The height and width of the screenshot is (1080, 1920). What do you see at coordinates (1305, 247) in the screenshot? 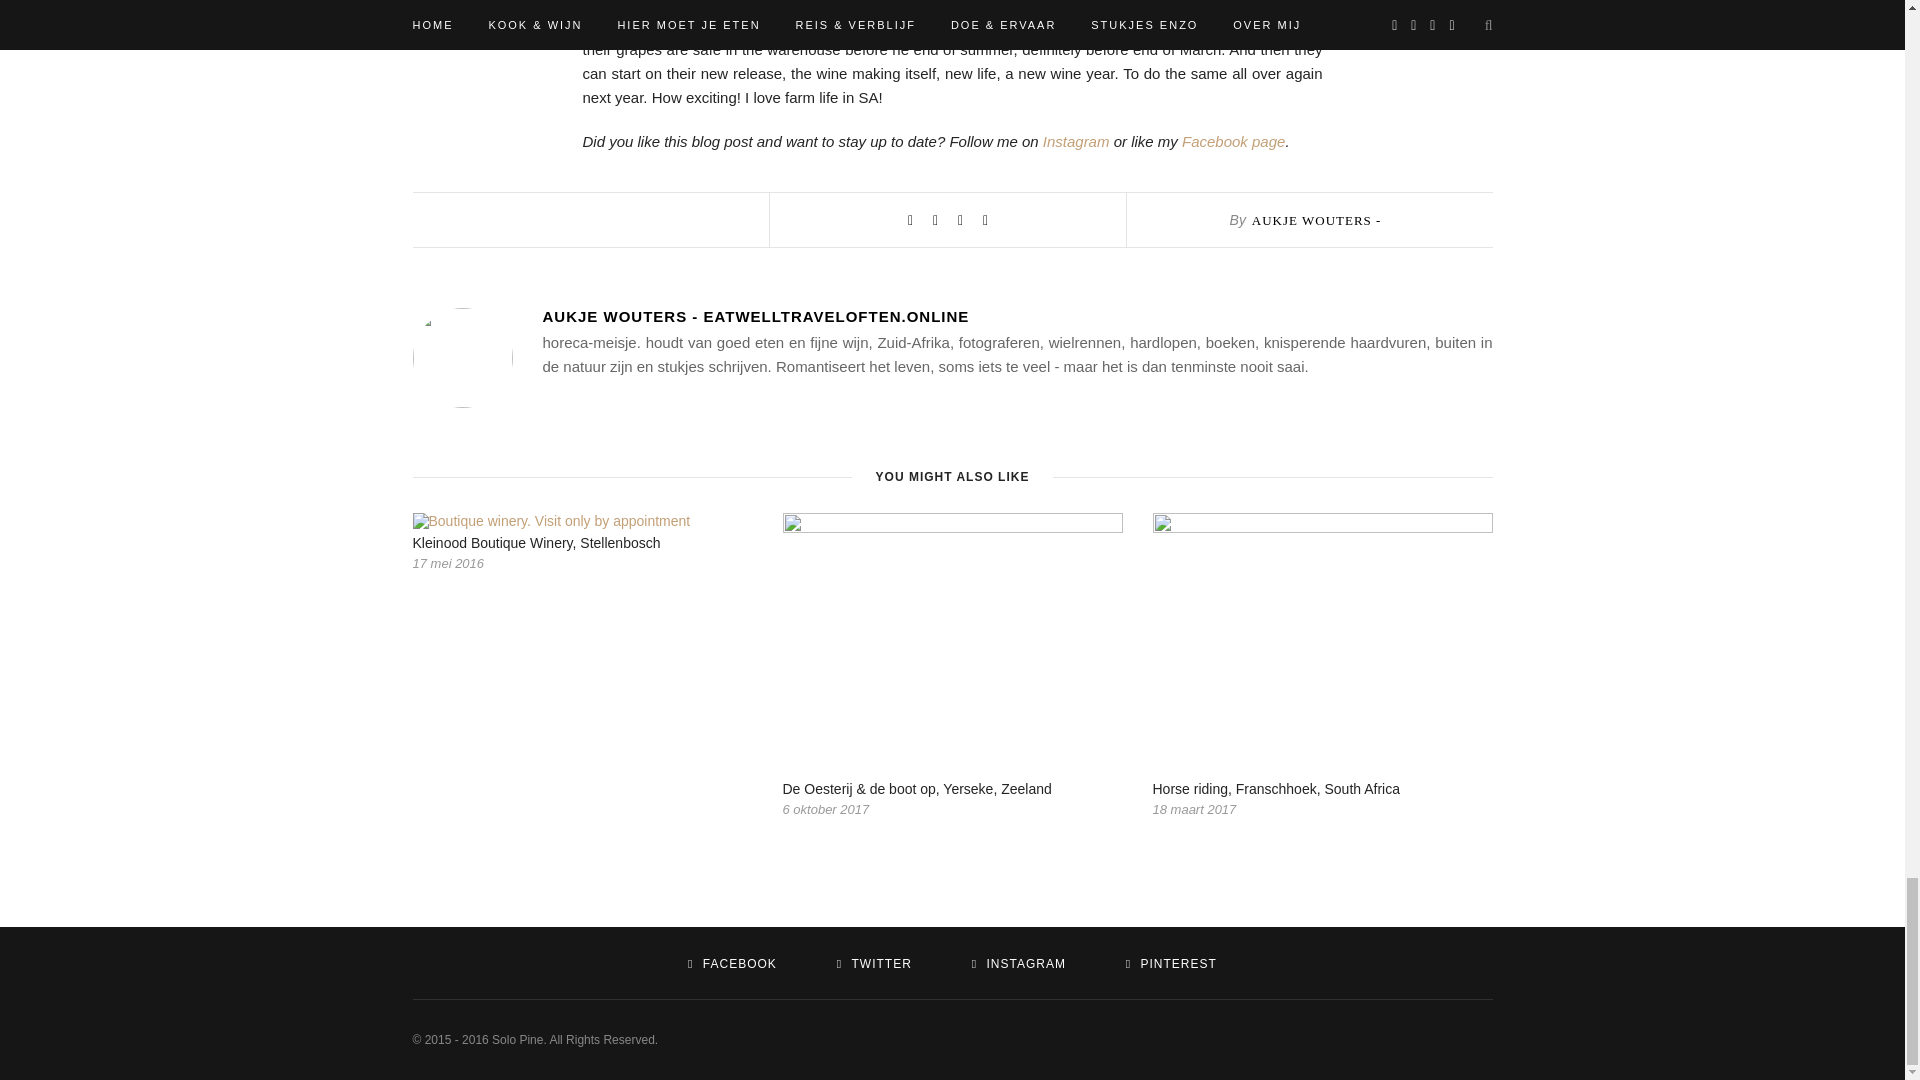
I see `AUKJE WOUTERS - EATWELLTRAVELOFTEN.ONLINE` at bounding box center [1305, 247].